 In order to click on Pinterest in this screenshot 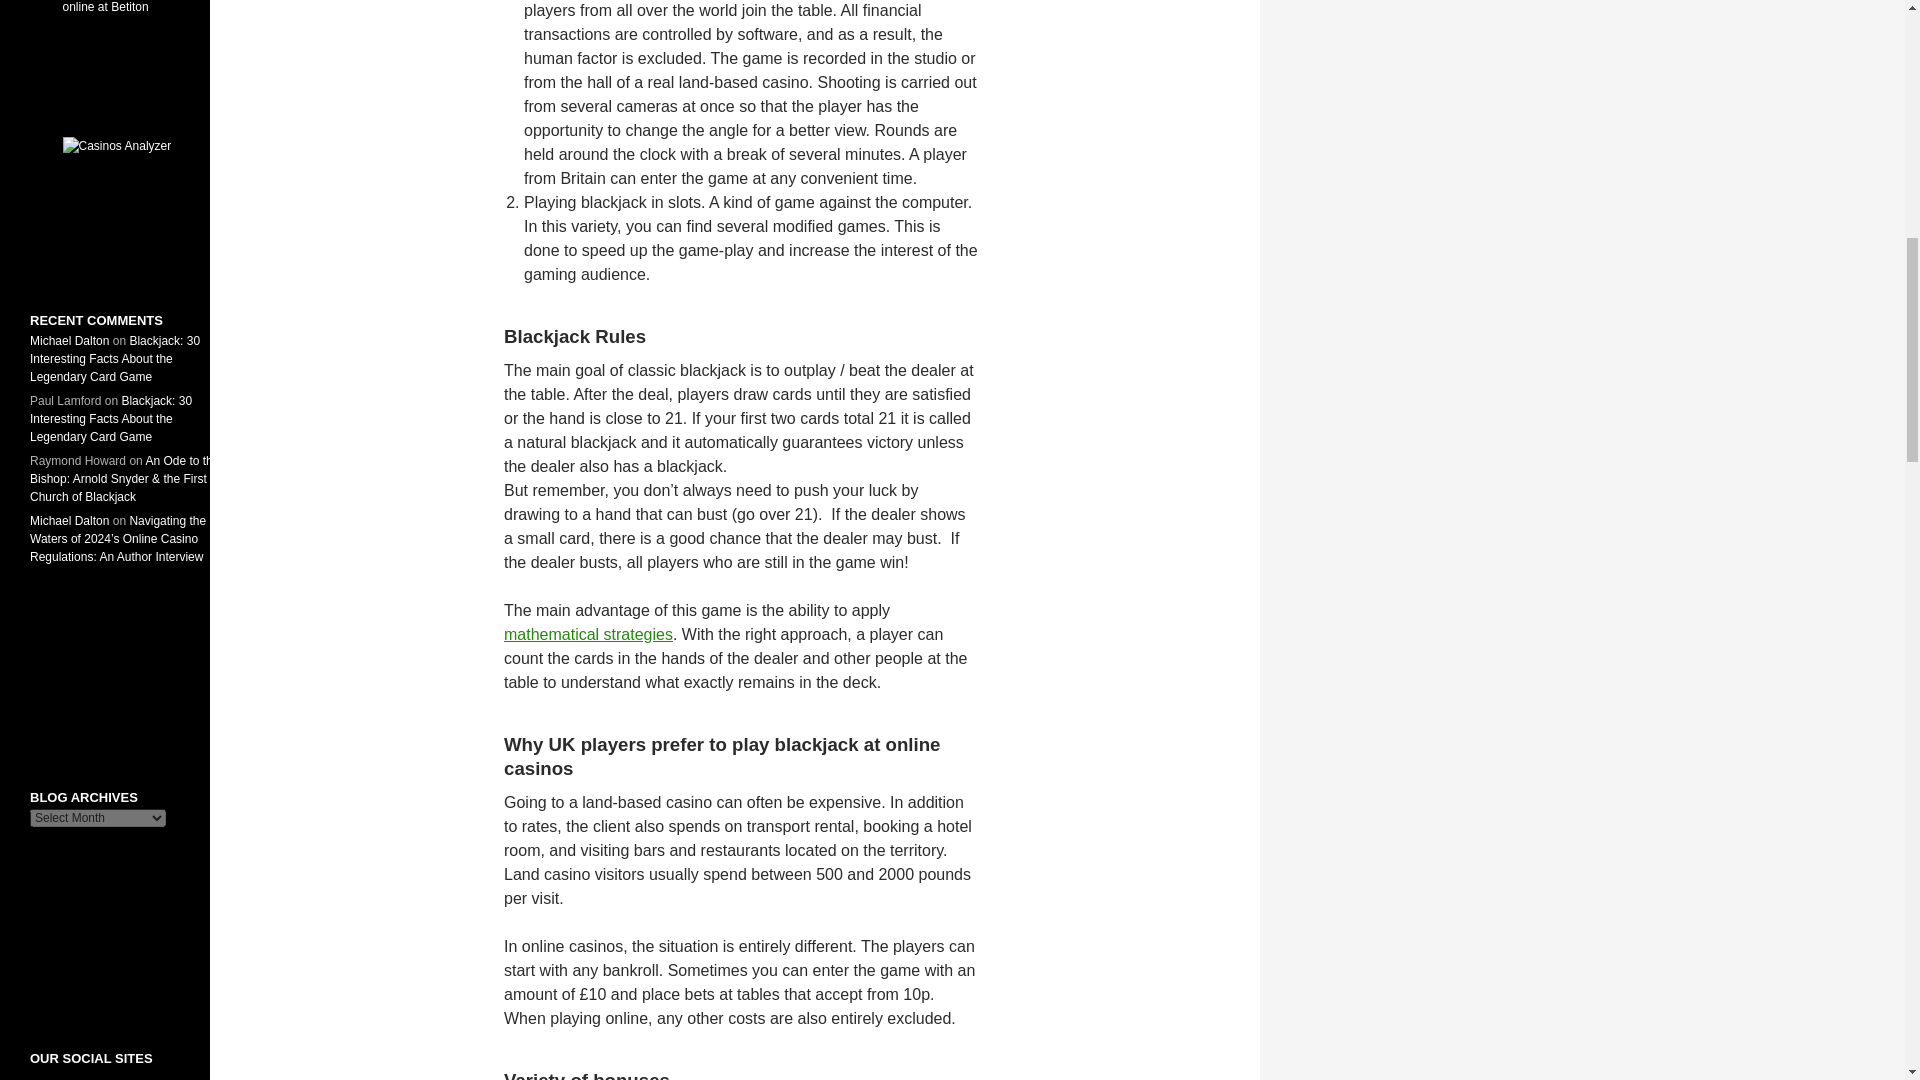, I will do `click(94, 1076)`.